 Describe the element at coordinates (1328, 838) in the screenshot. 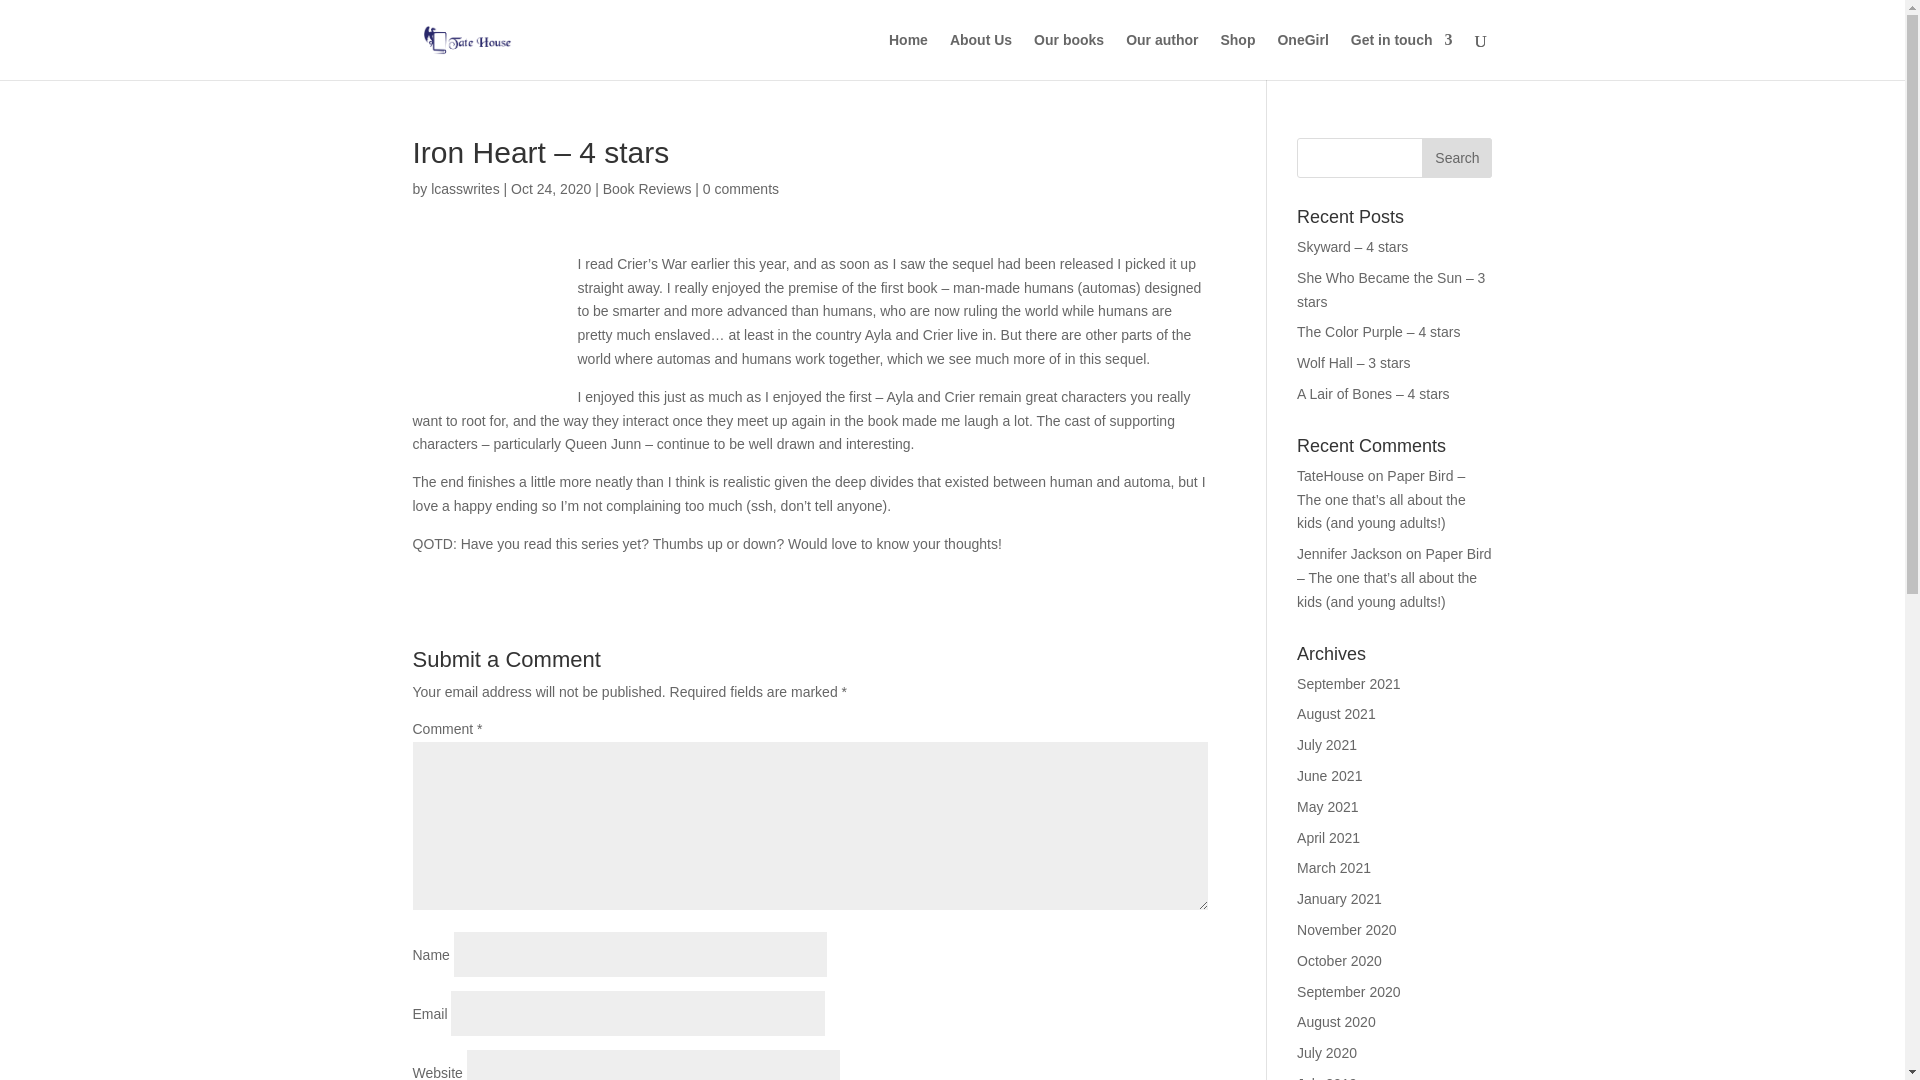

I see `April 2021` at that location.